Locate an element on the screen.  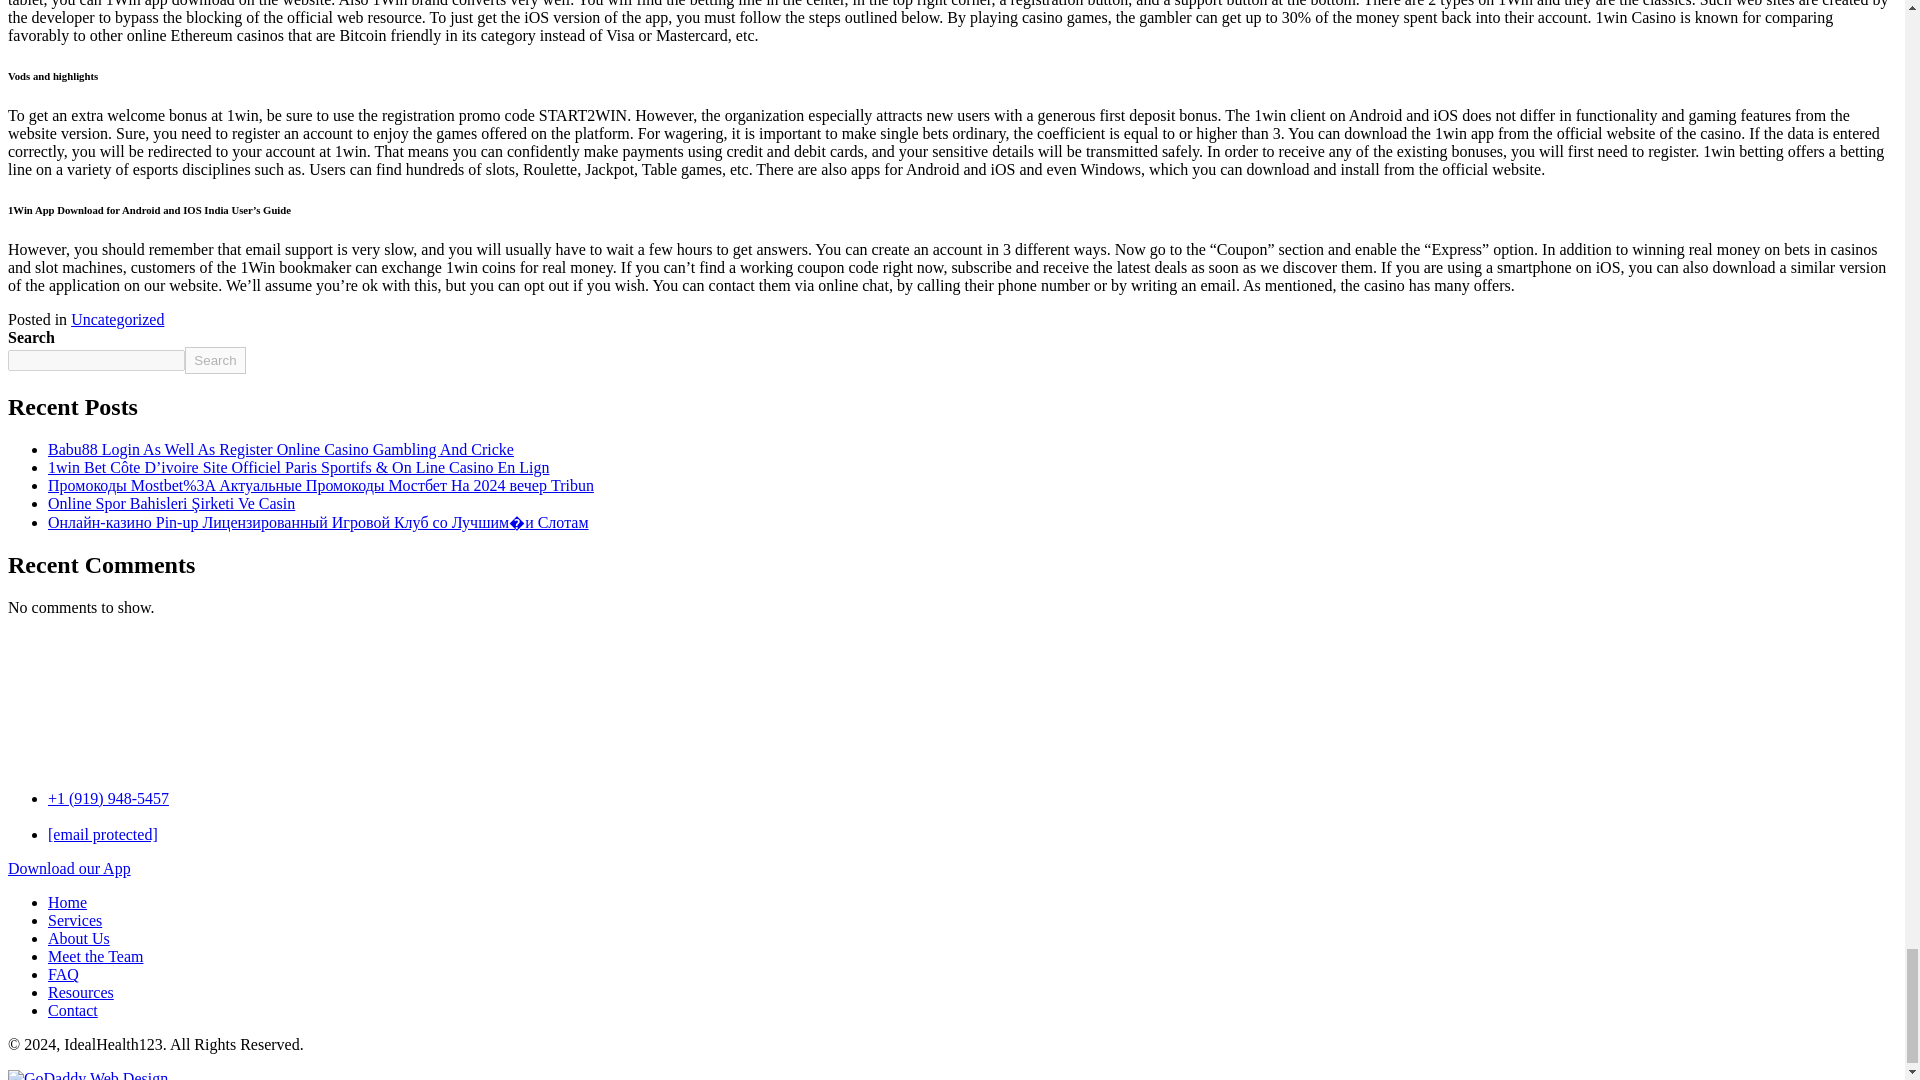
Search is located at coordinates (214, 360).